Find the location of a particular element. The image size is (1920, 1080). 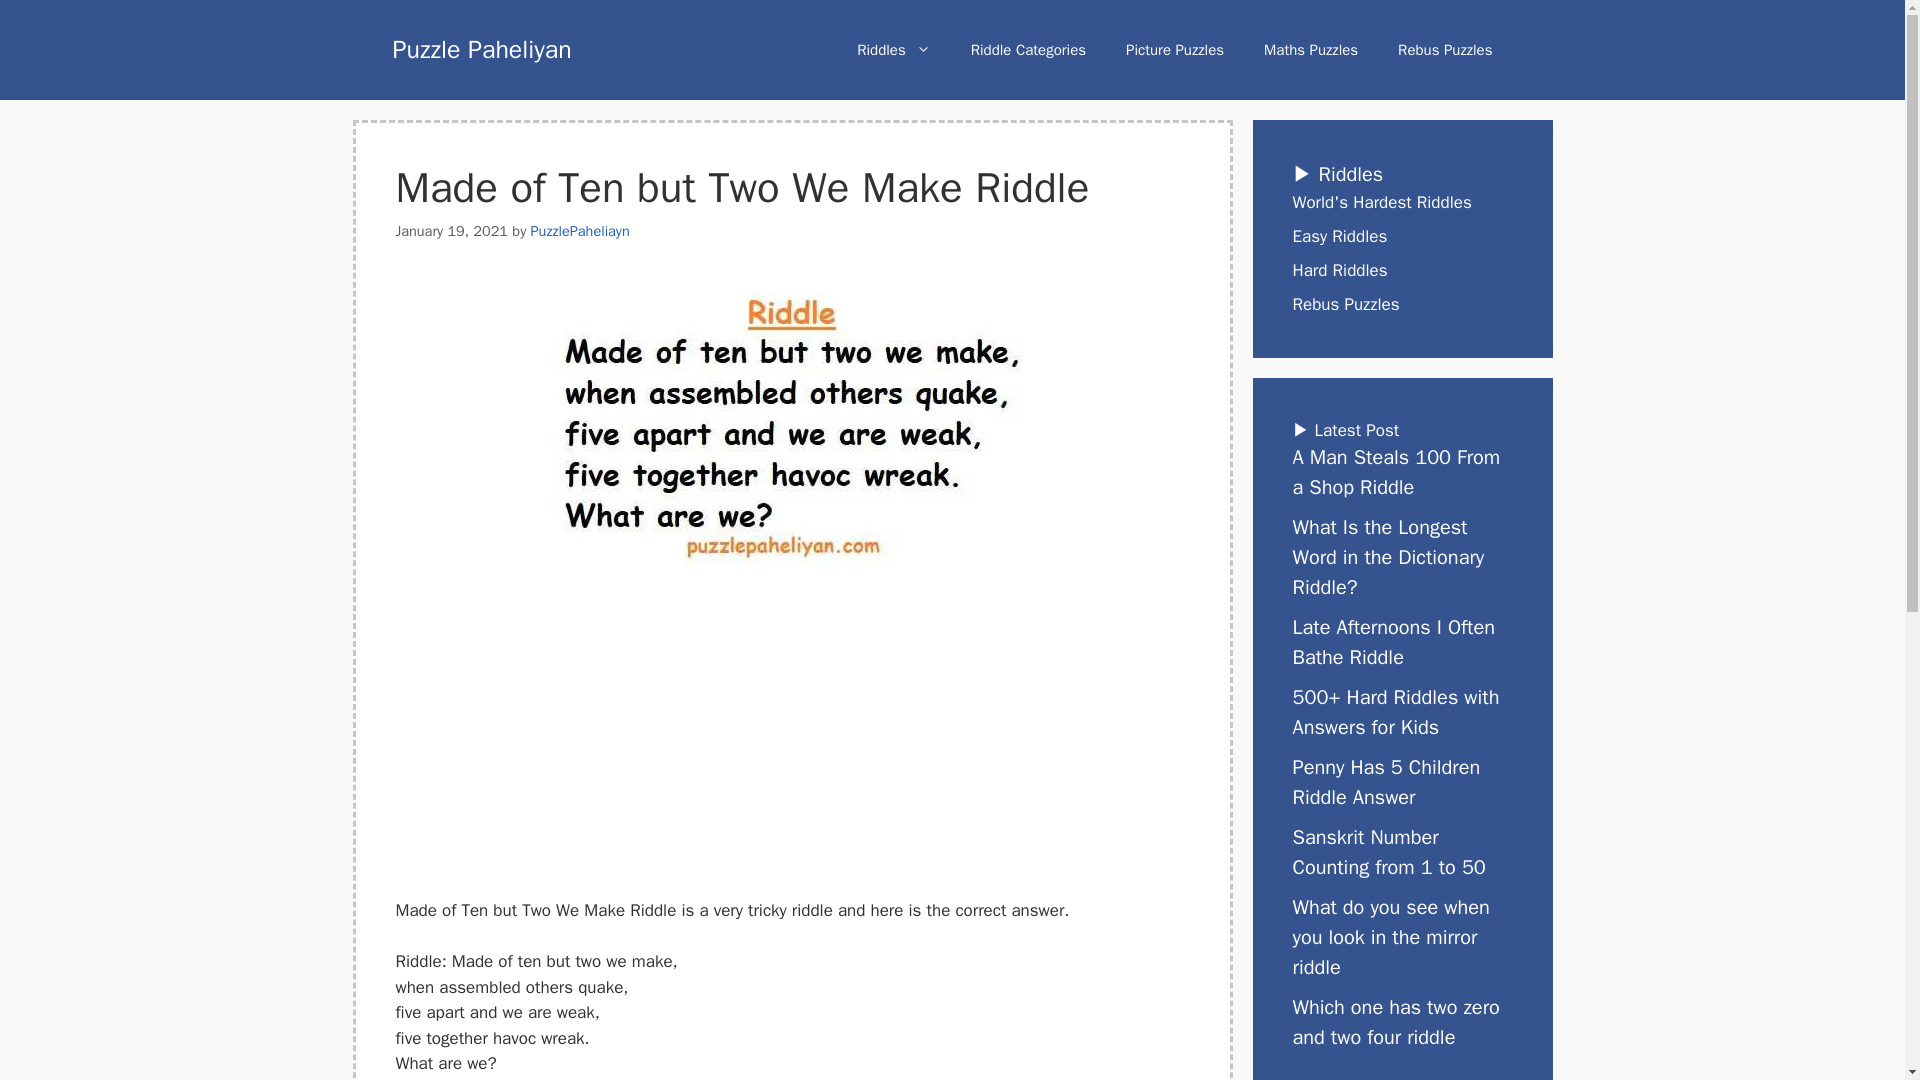

Advertisement is located at coordinates (792, 750).